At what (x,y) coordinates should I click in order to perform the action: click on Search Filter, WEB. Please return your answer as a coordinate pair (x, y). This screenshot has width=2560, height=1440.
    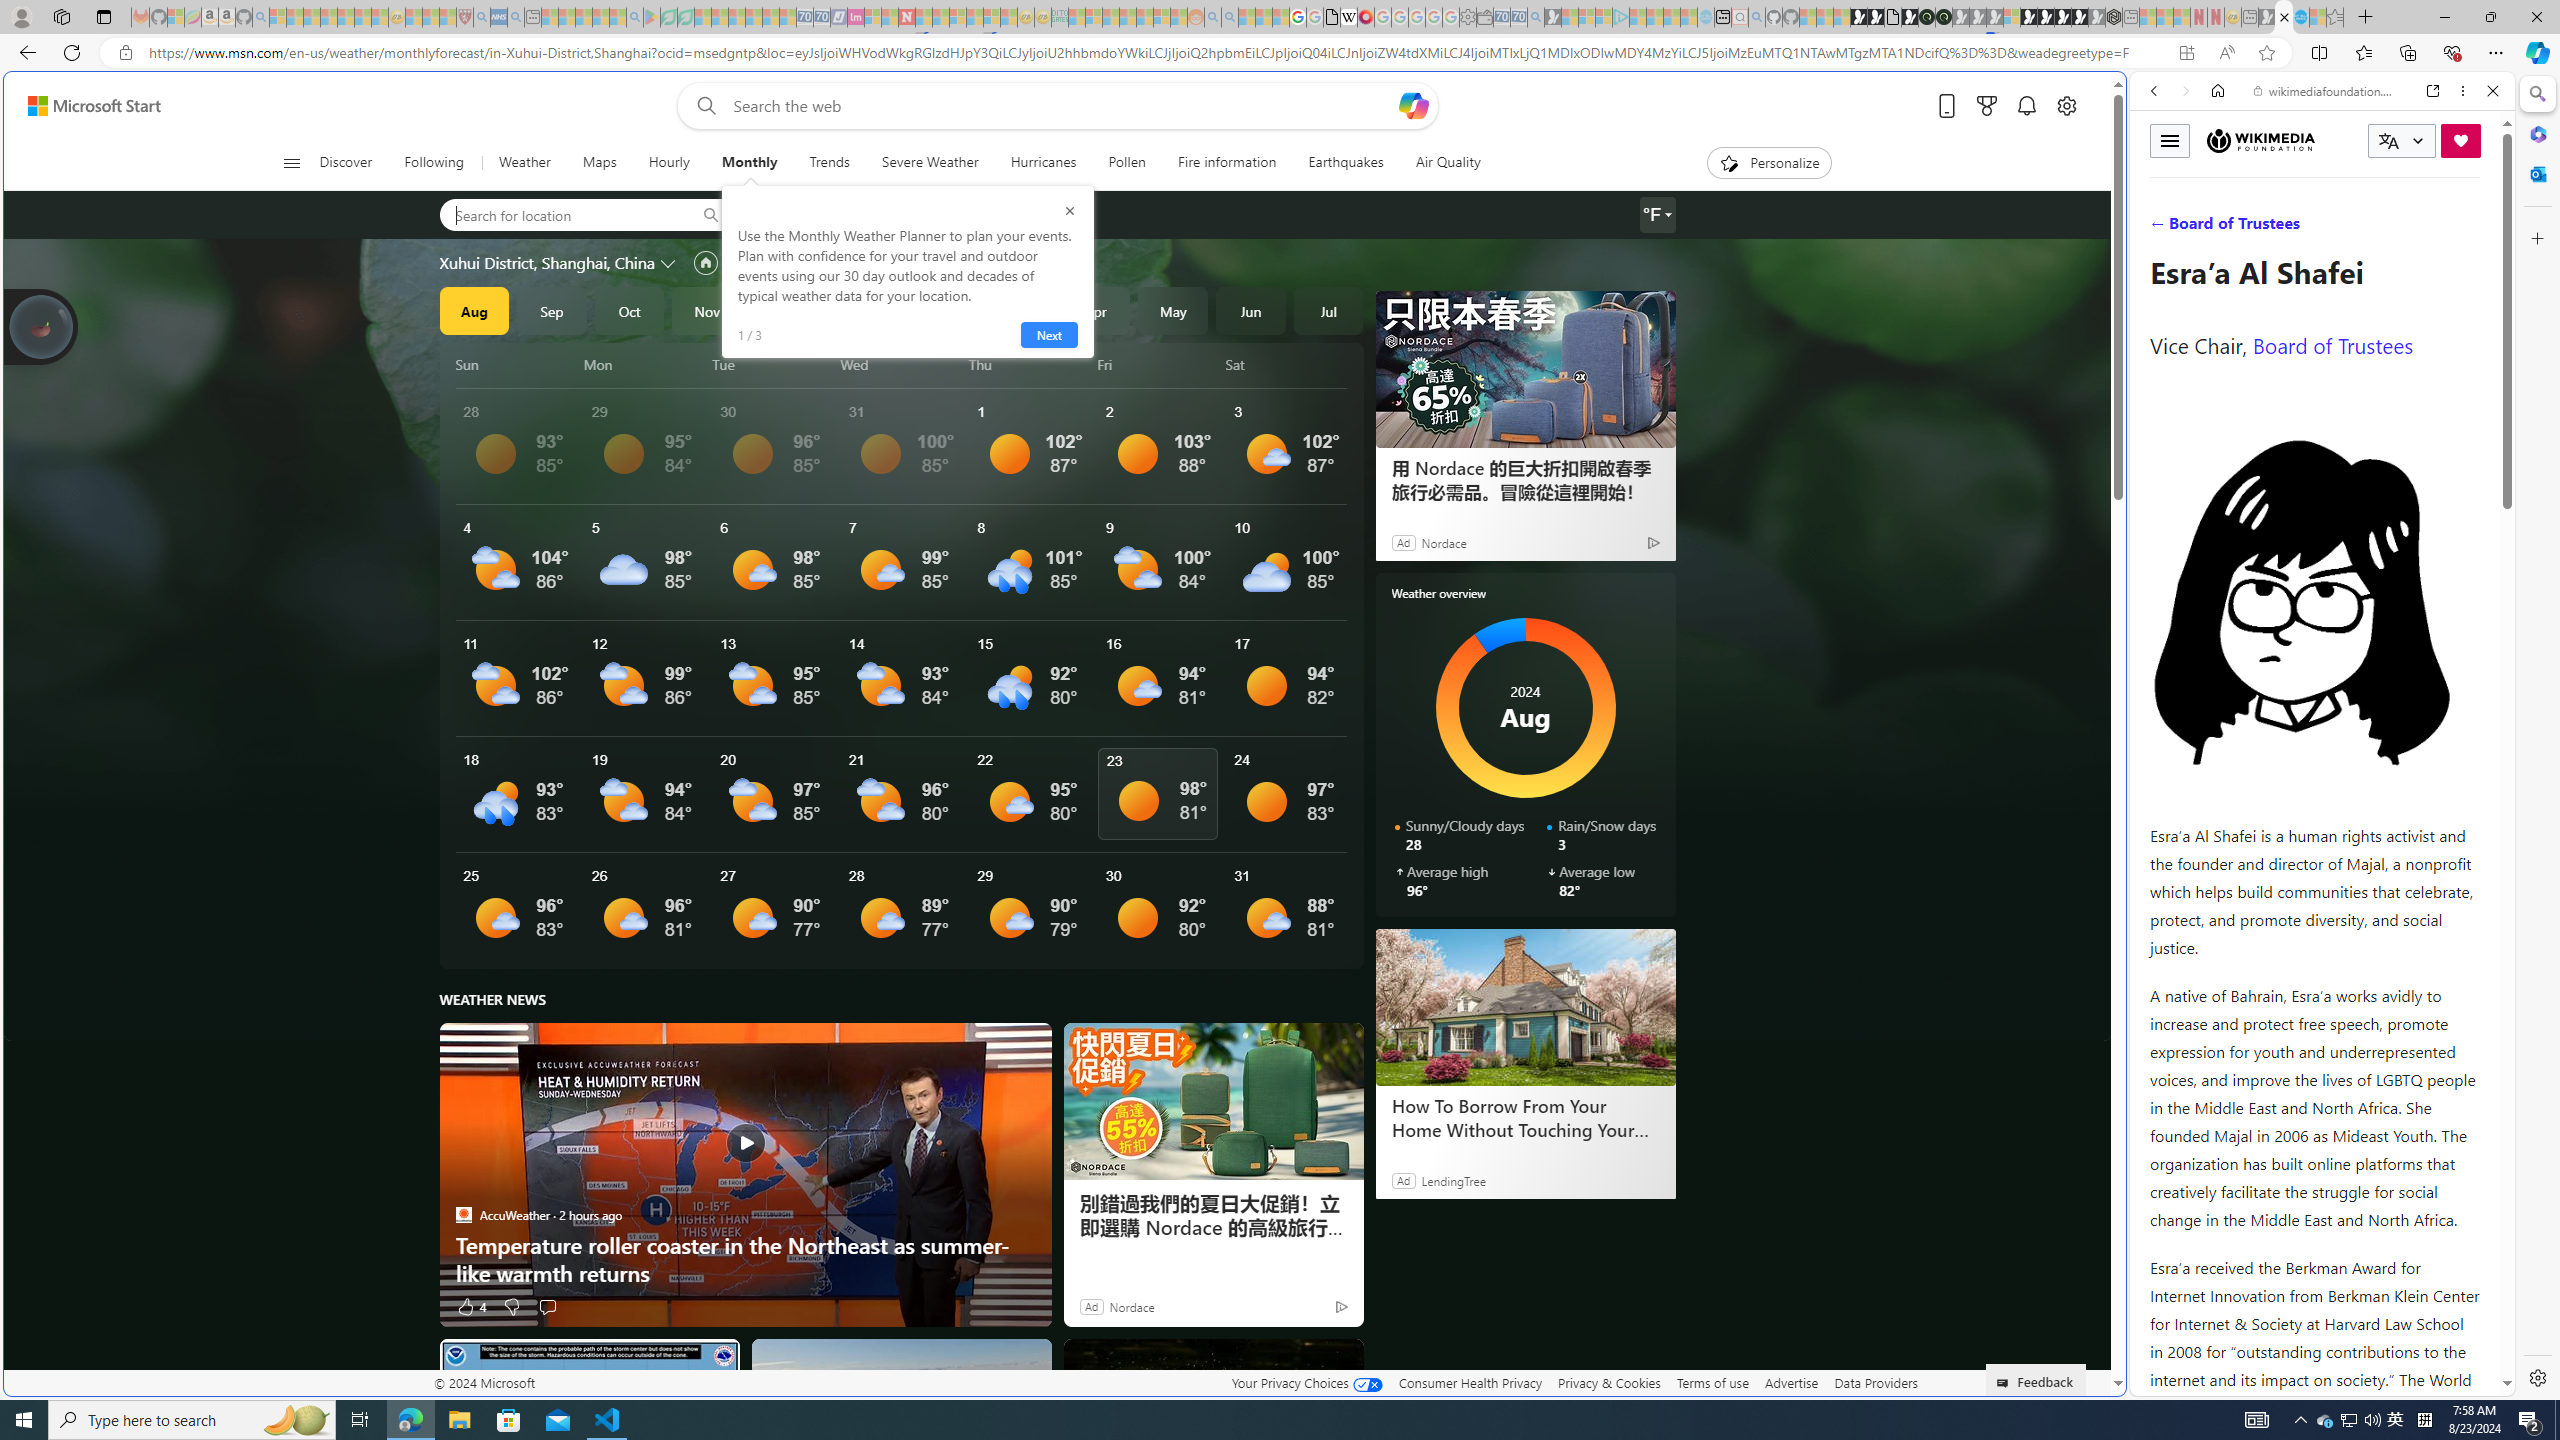
    Looking at the image, I should click on (2163, 228).